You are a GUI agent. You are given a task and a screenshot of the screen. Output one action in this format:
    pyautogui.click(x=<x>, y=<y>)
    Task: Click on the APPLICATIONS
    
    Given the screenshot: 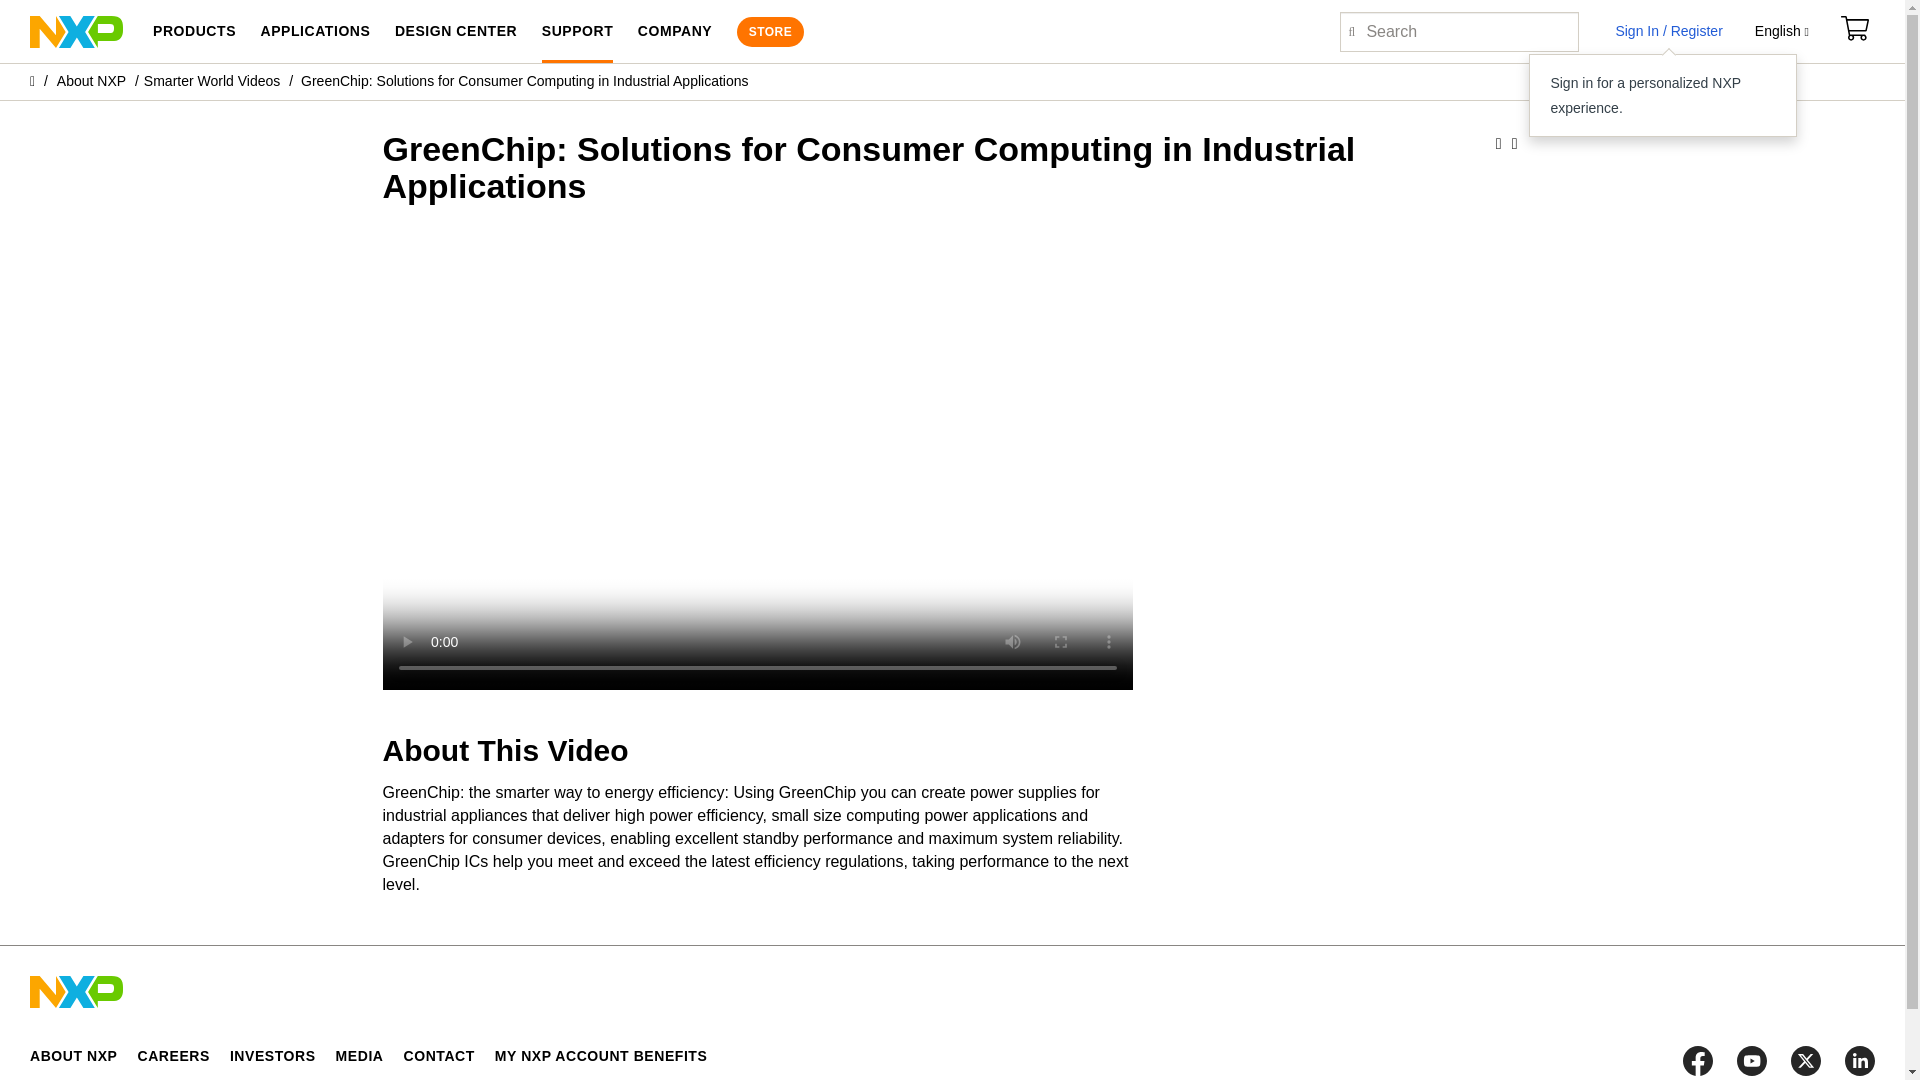 What is the action you would take?
    pyautogui.click(x=314, y=31)
    